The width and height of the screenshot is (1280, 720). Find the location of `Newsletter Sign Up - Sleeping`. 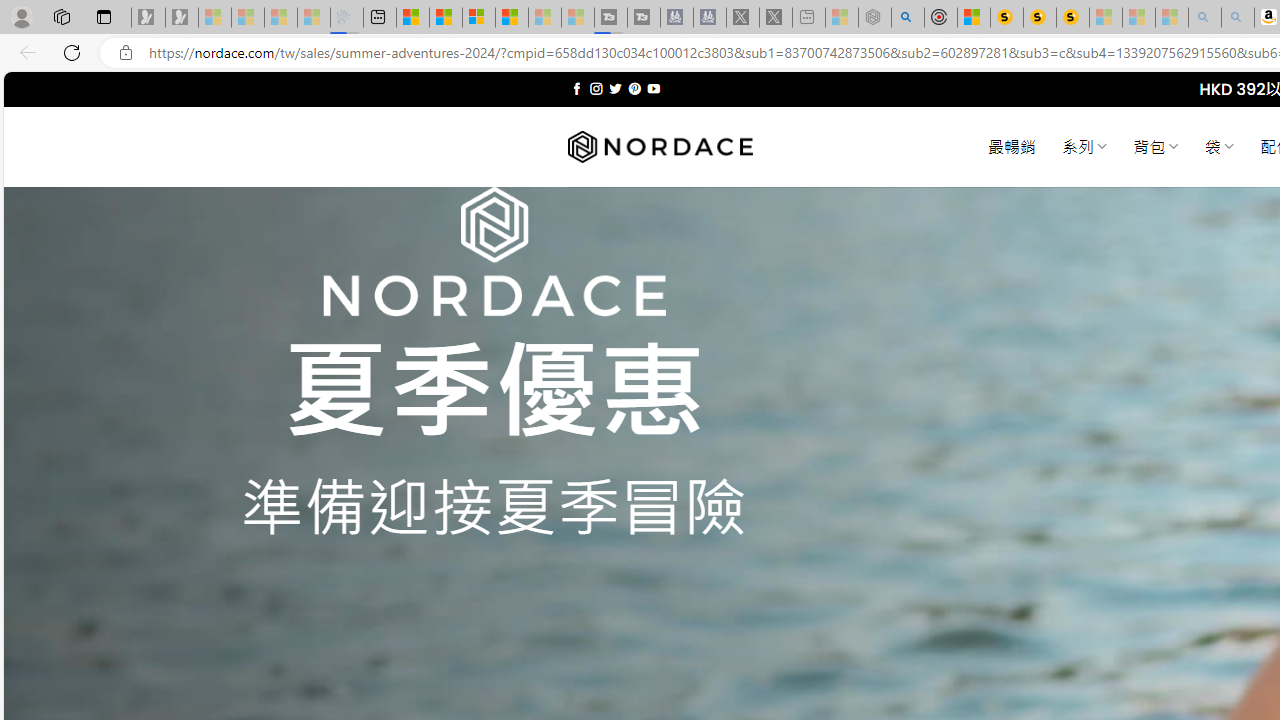

Newsletter Sign Up - Sleeping is located at coordinates (182, 18).